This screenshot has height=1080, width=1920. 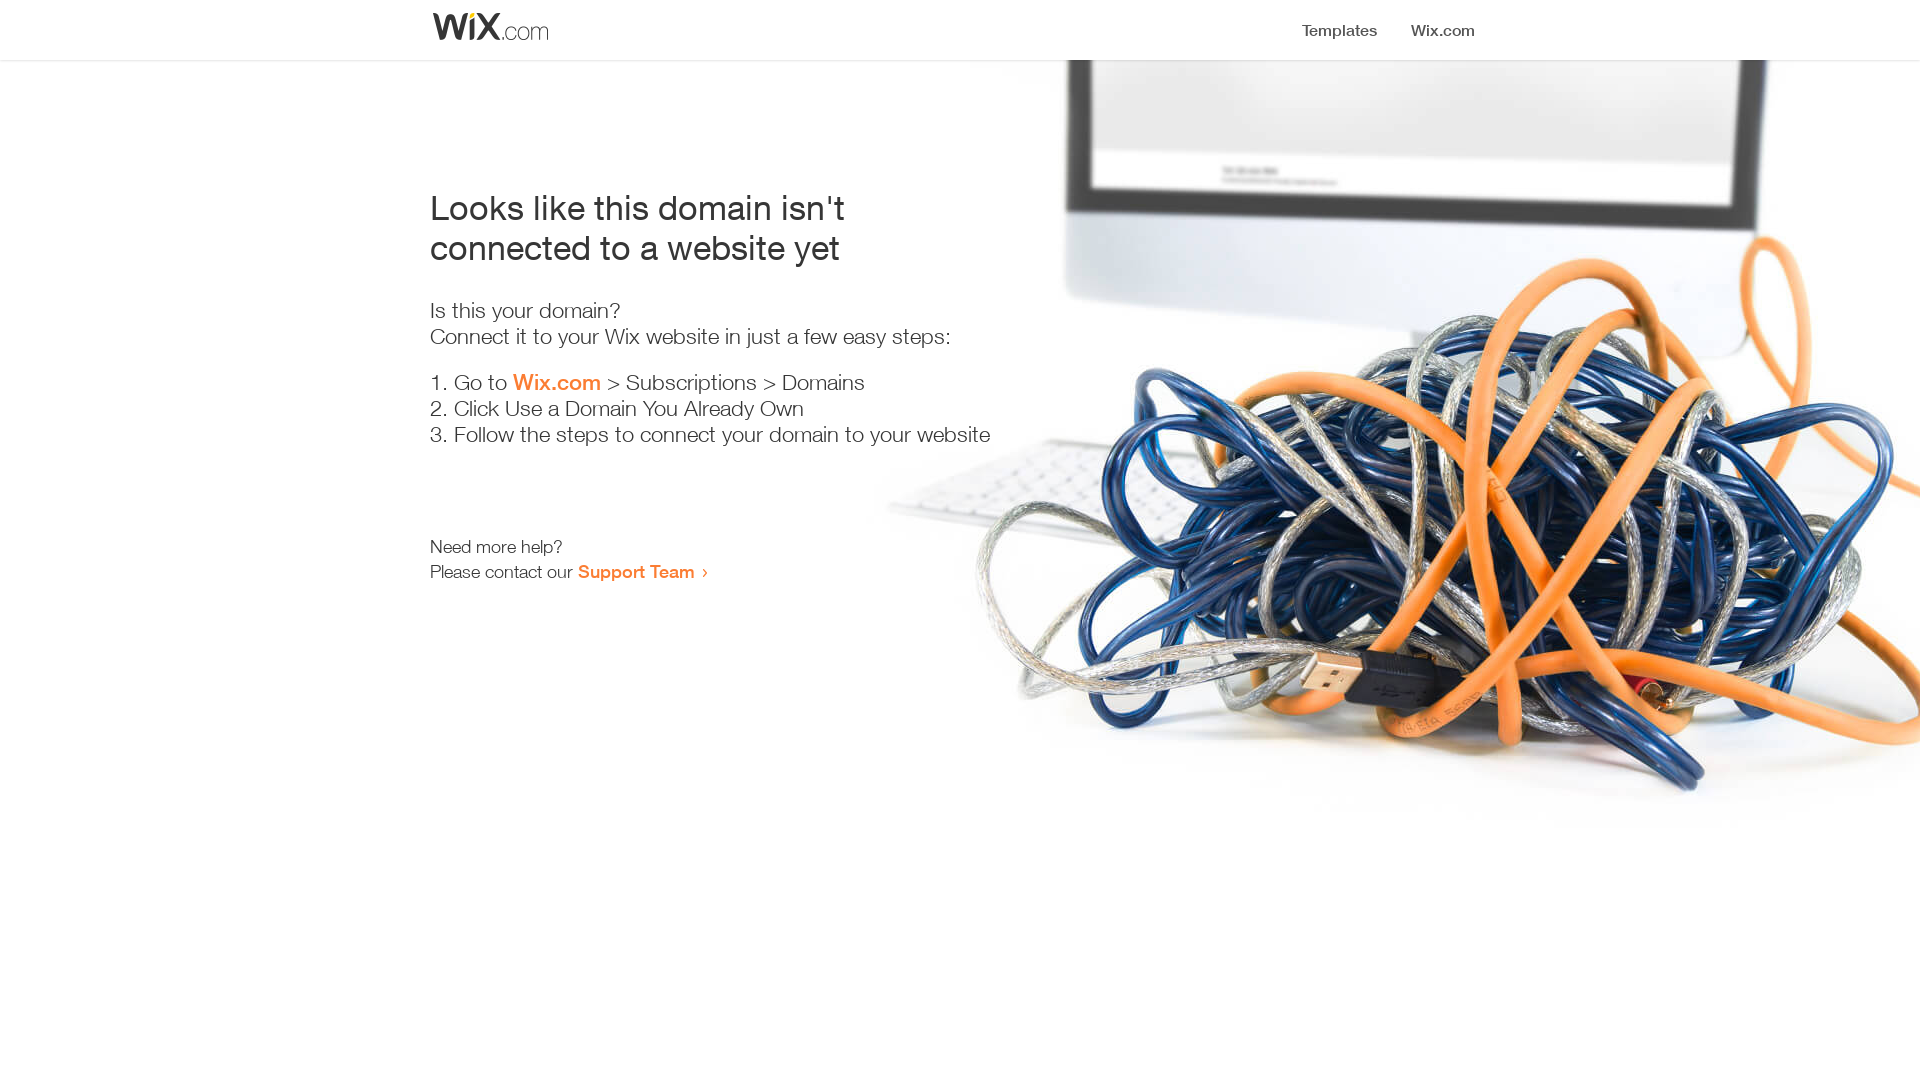 I want to click on Wix.com, so click(x=557, y=382).